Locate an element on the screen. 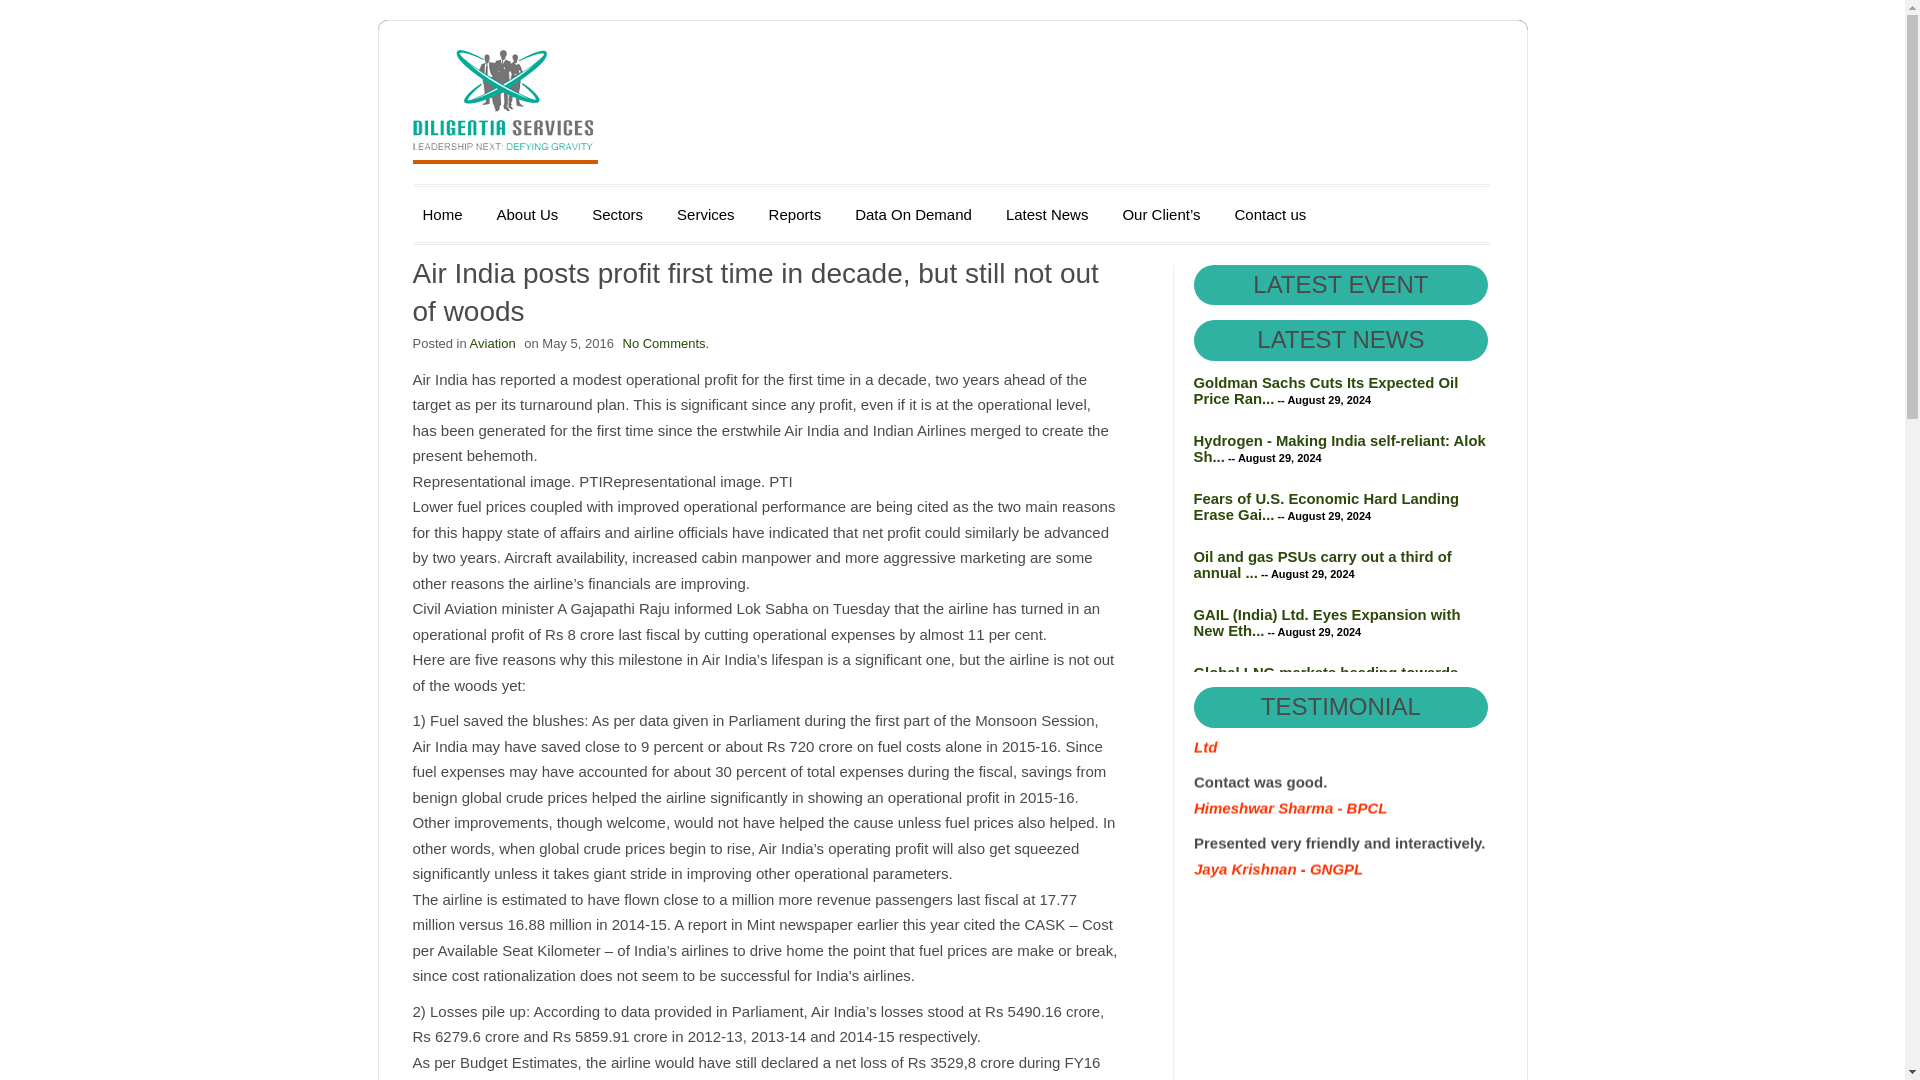 Image resolution: width=1920 pixels, height=1080 pixels. Latest News is located at coordinates (1047, 214).